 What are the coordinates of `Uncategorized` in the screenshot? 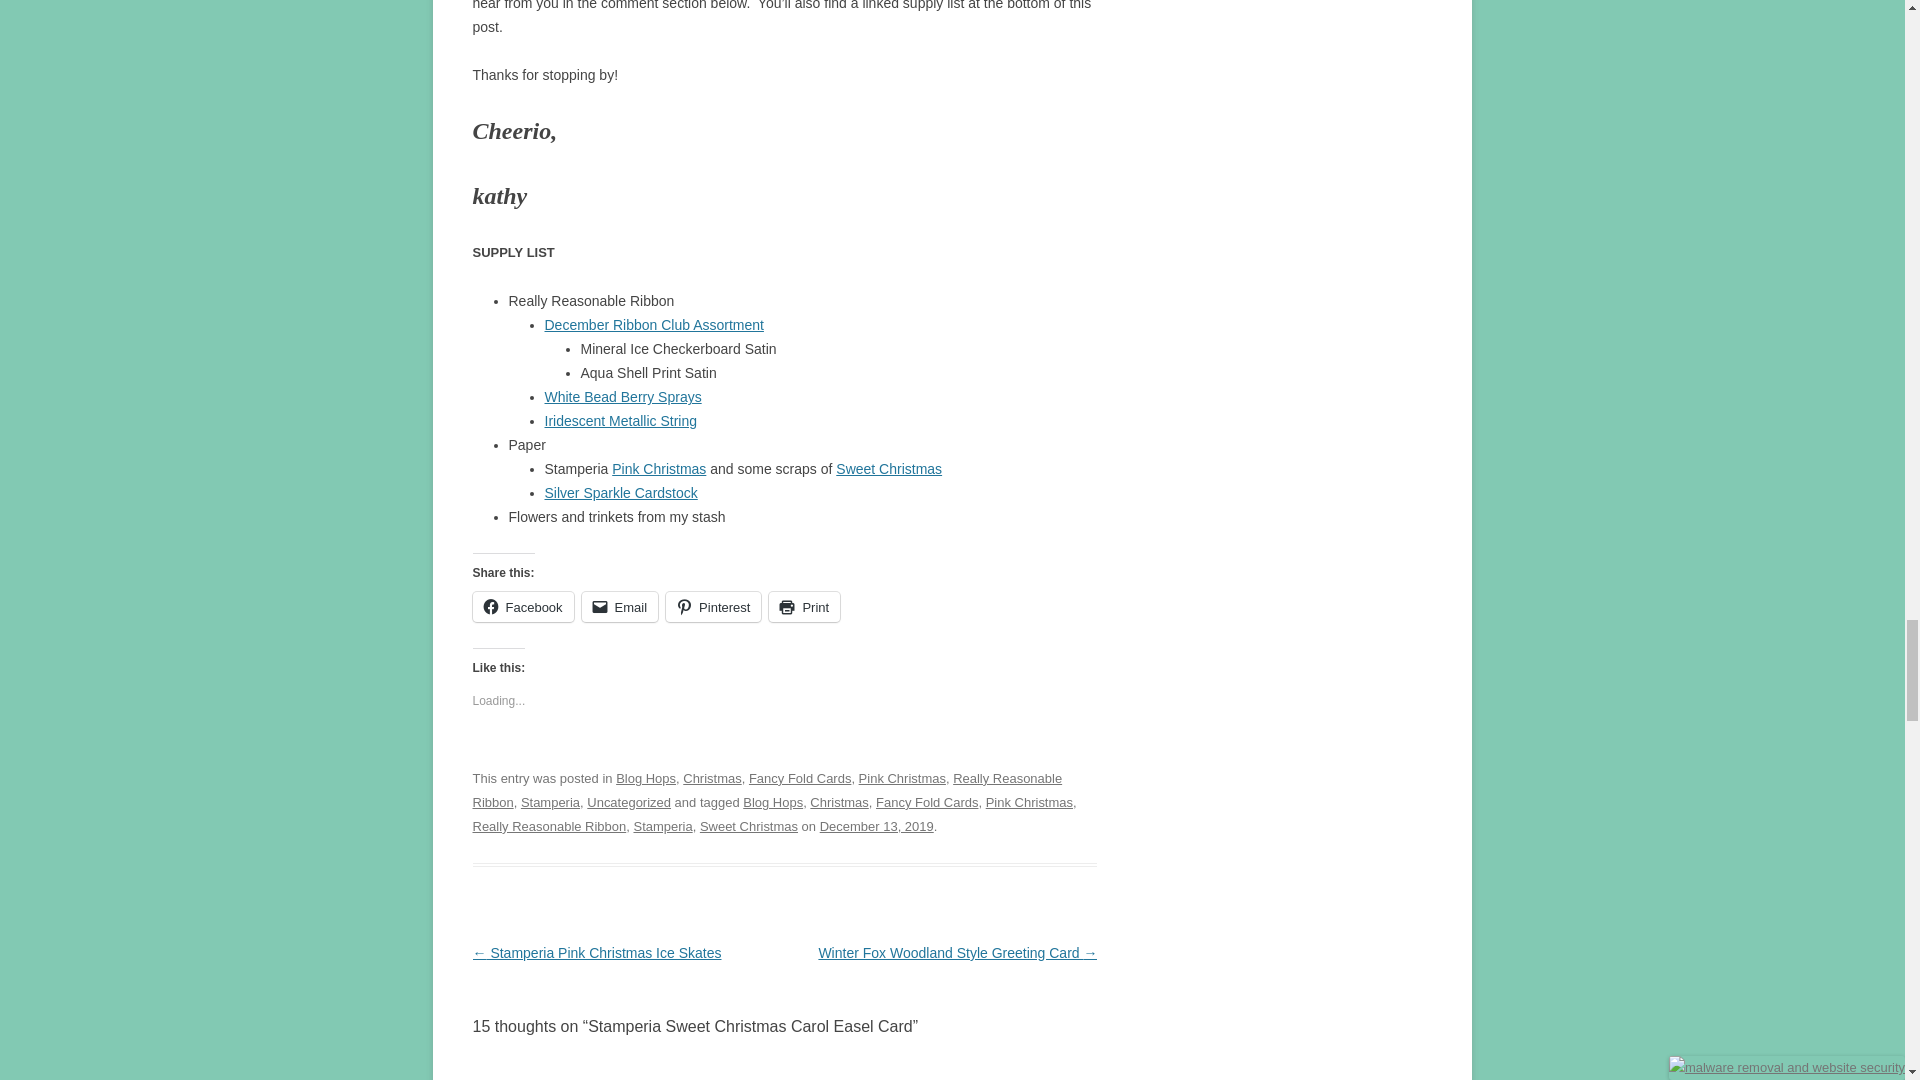 It's located at (628, 802).